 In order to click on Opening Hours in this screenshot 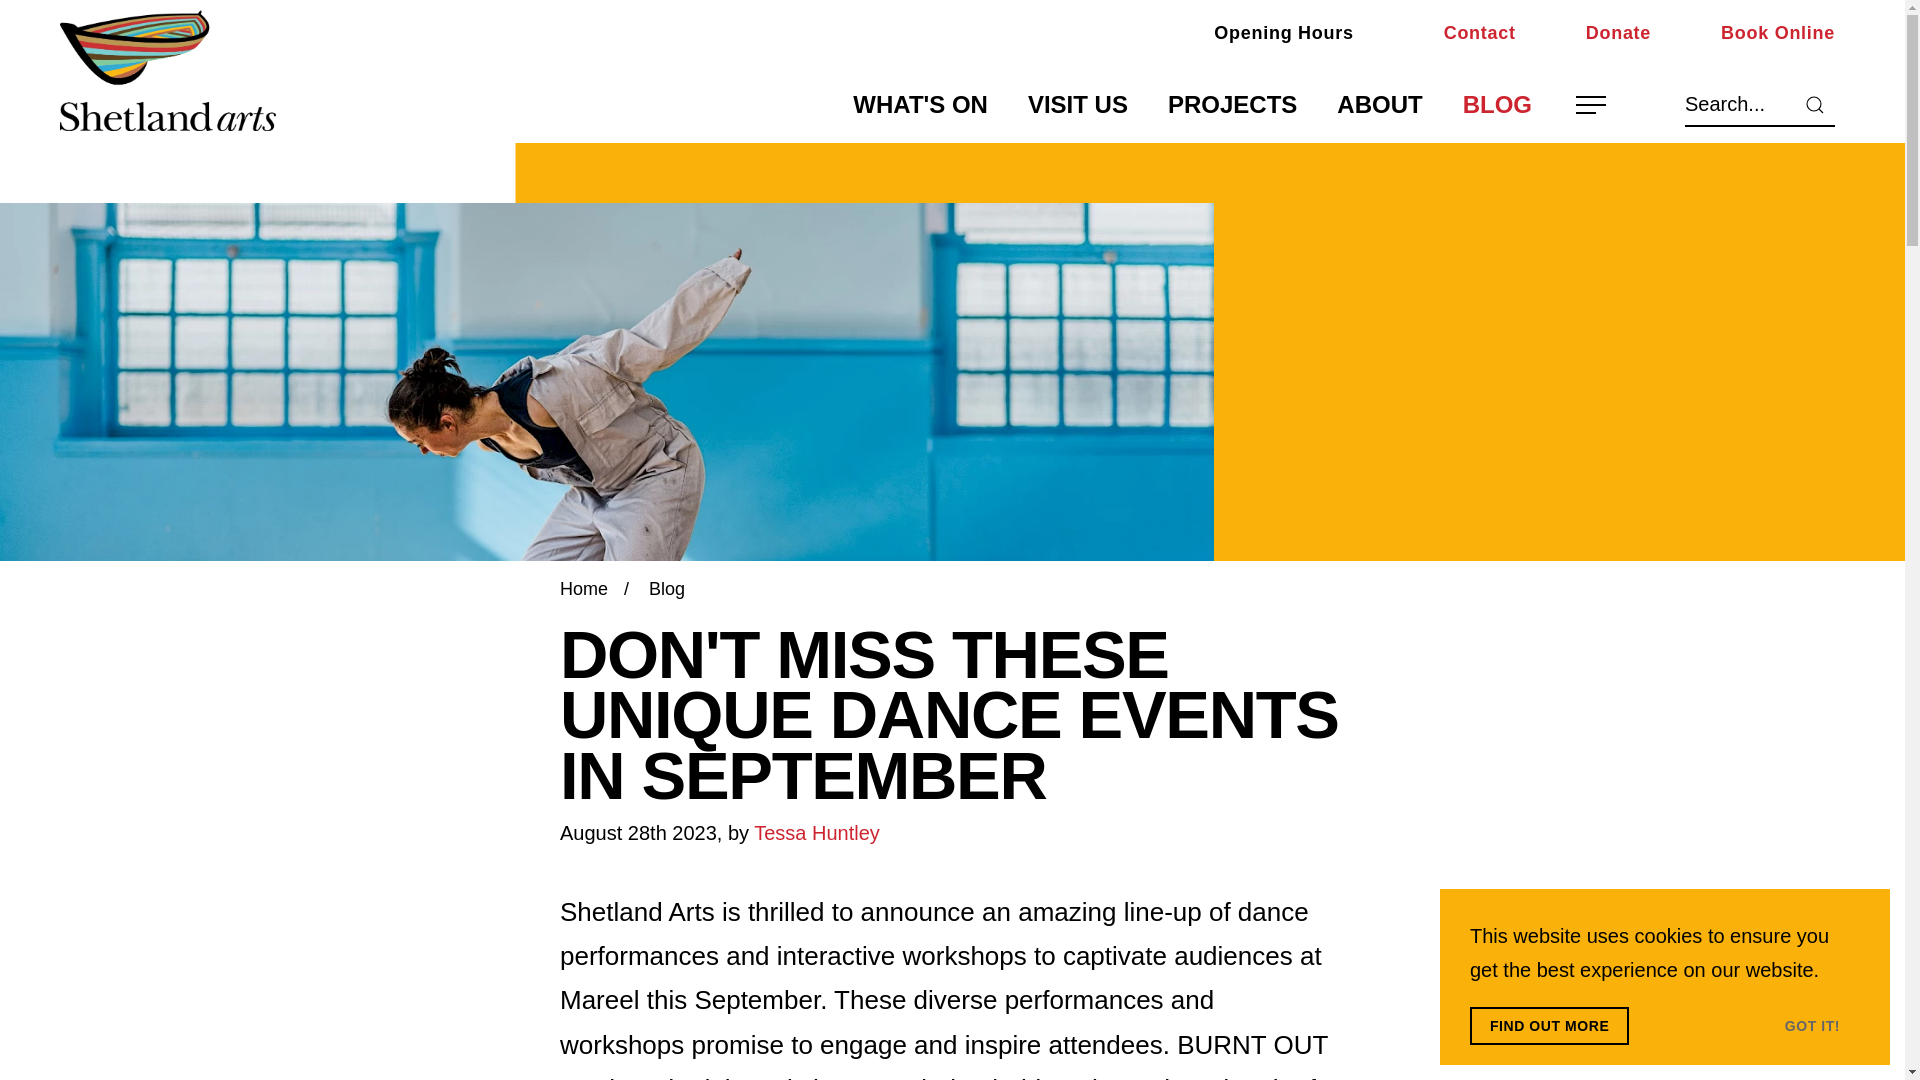, I will do `click(1262, 33)`.